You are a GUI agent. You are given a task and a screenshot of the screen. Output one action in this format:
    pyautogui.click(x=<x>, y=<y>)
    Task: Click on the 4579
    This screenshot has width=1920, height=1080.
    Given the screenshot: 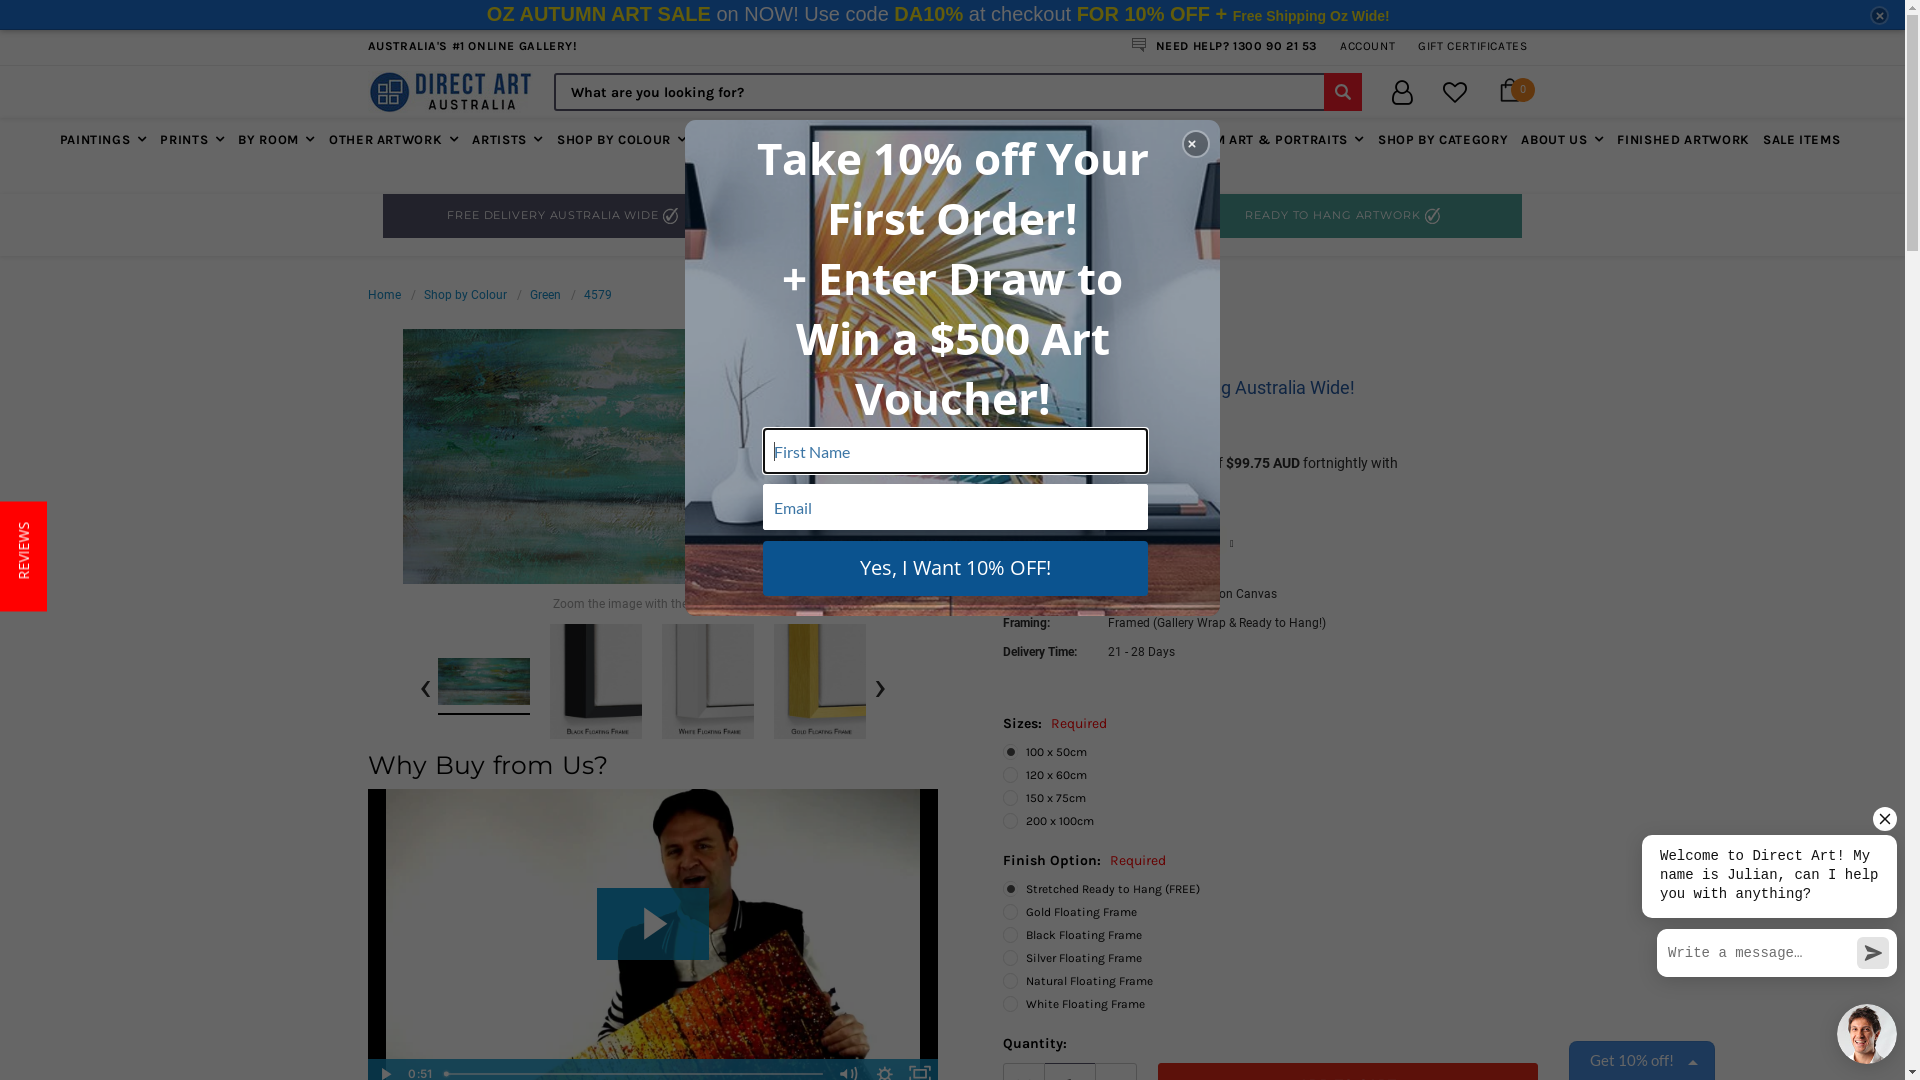 What is the action you would take?
    pyautogui.click(x=820, y=681)
    